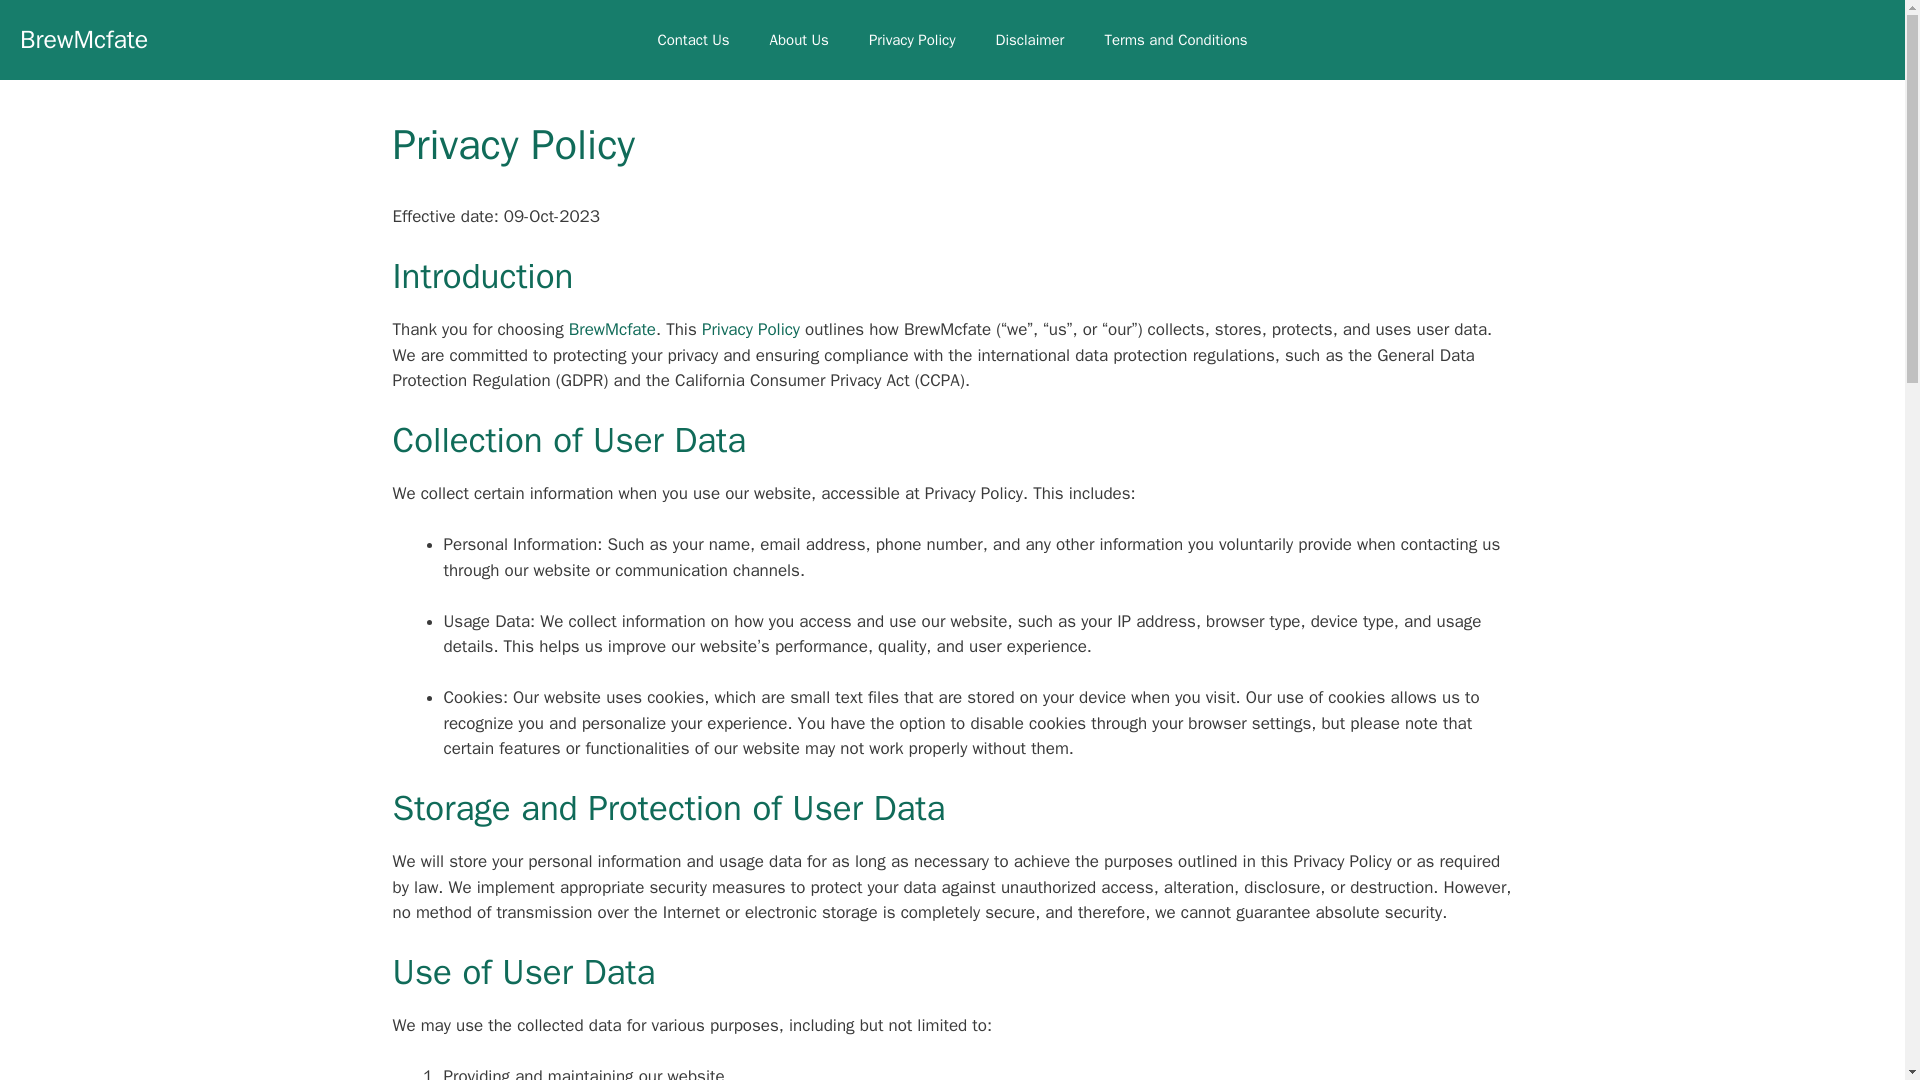 Image resolution: width=1920 pixels, height=1080 pixels. Describe the element at coordinates (751, 329) in the screenshot. I see `Privacy Policy` at that location.